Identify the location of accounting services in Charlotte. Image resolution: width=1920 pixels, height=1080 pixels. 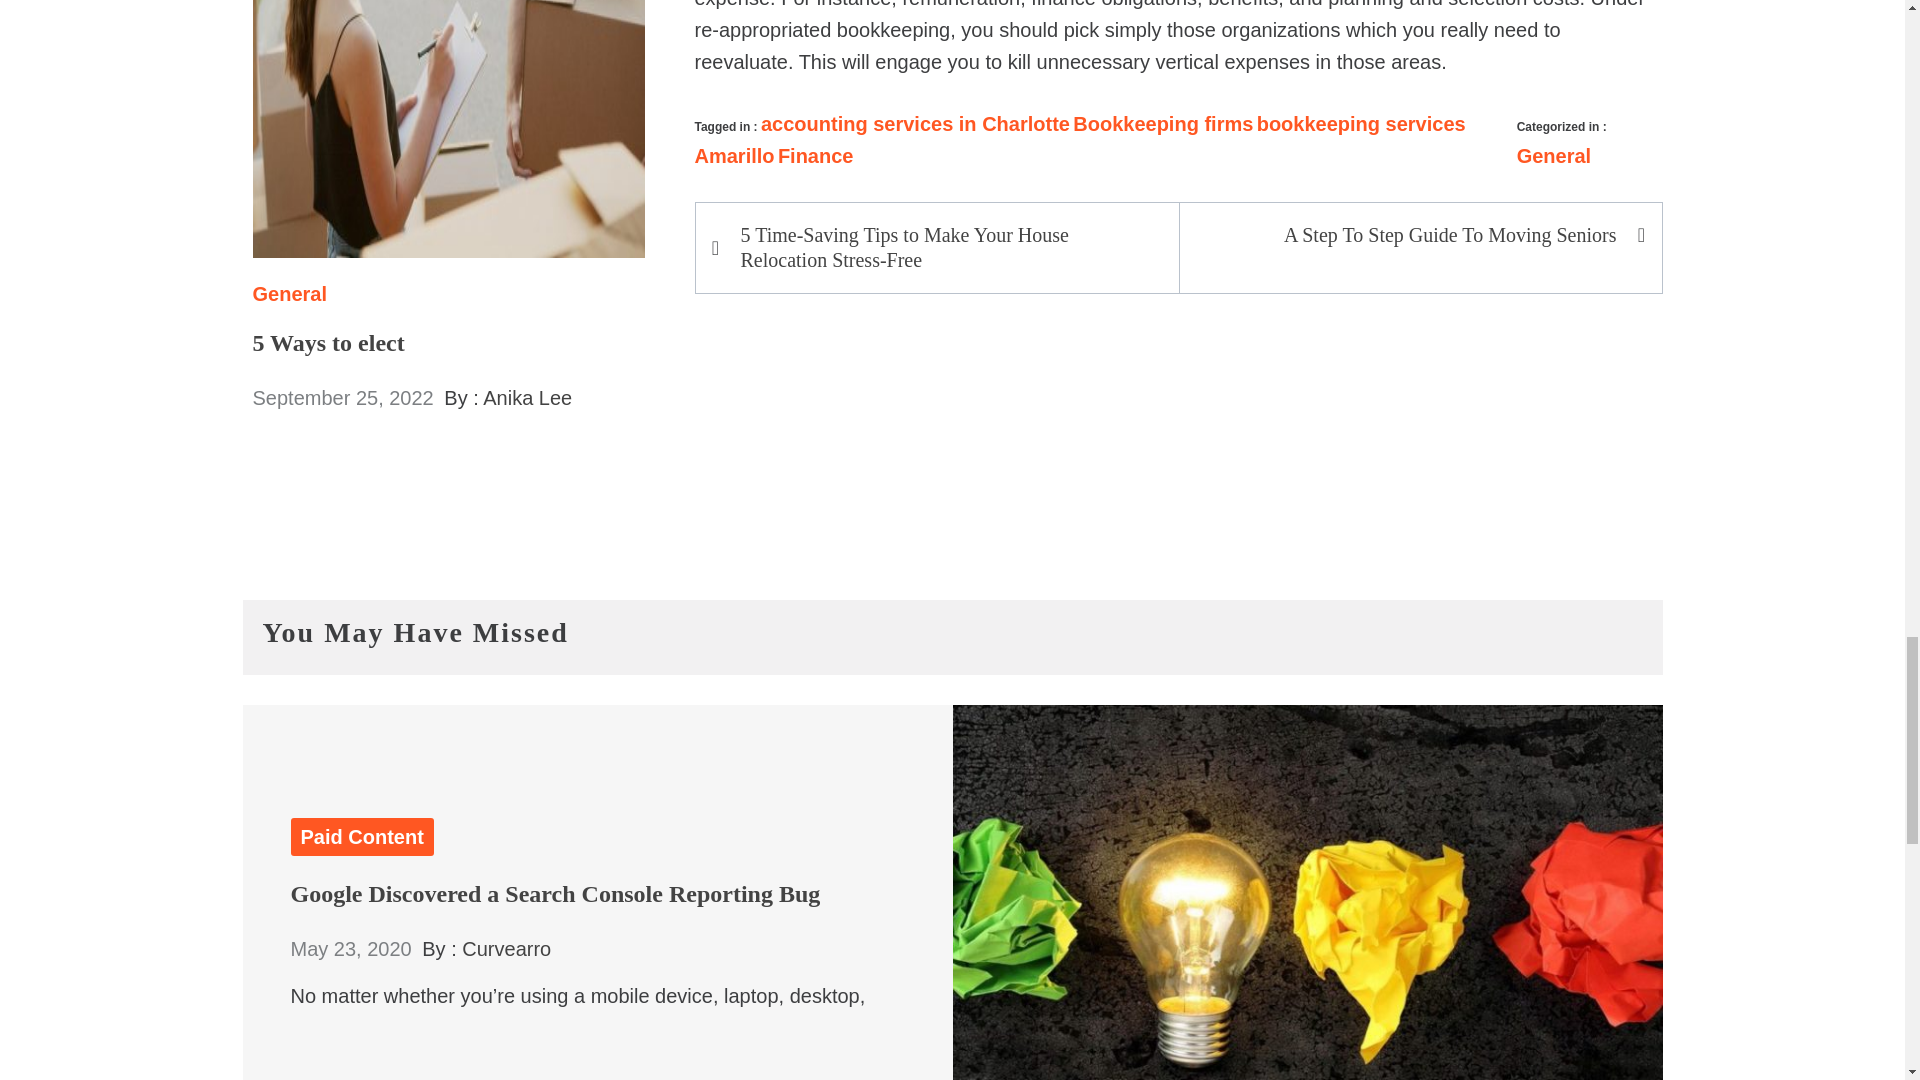
(914, 124).